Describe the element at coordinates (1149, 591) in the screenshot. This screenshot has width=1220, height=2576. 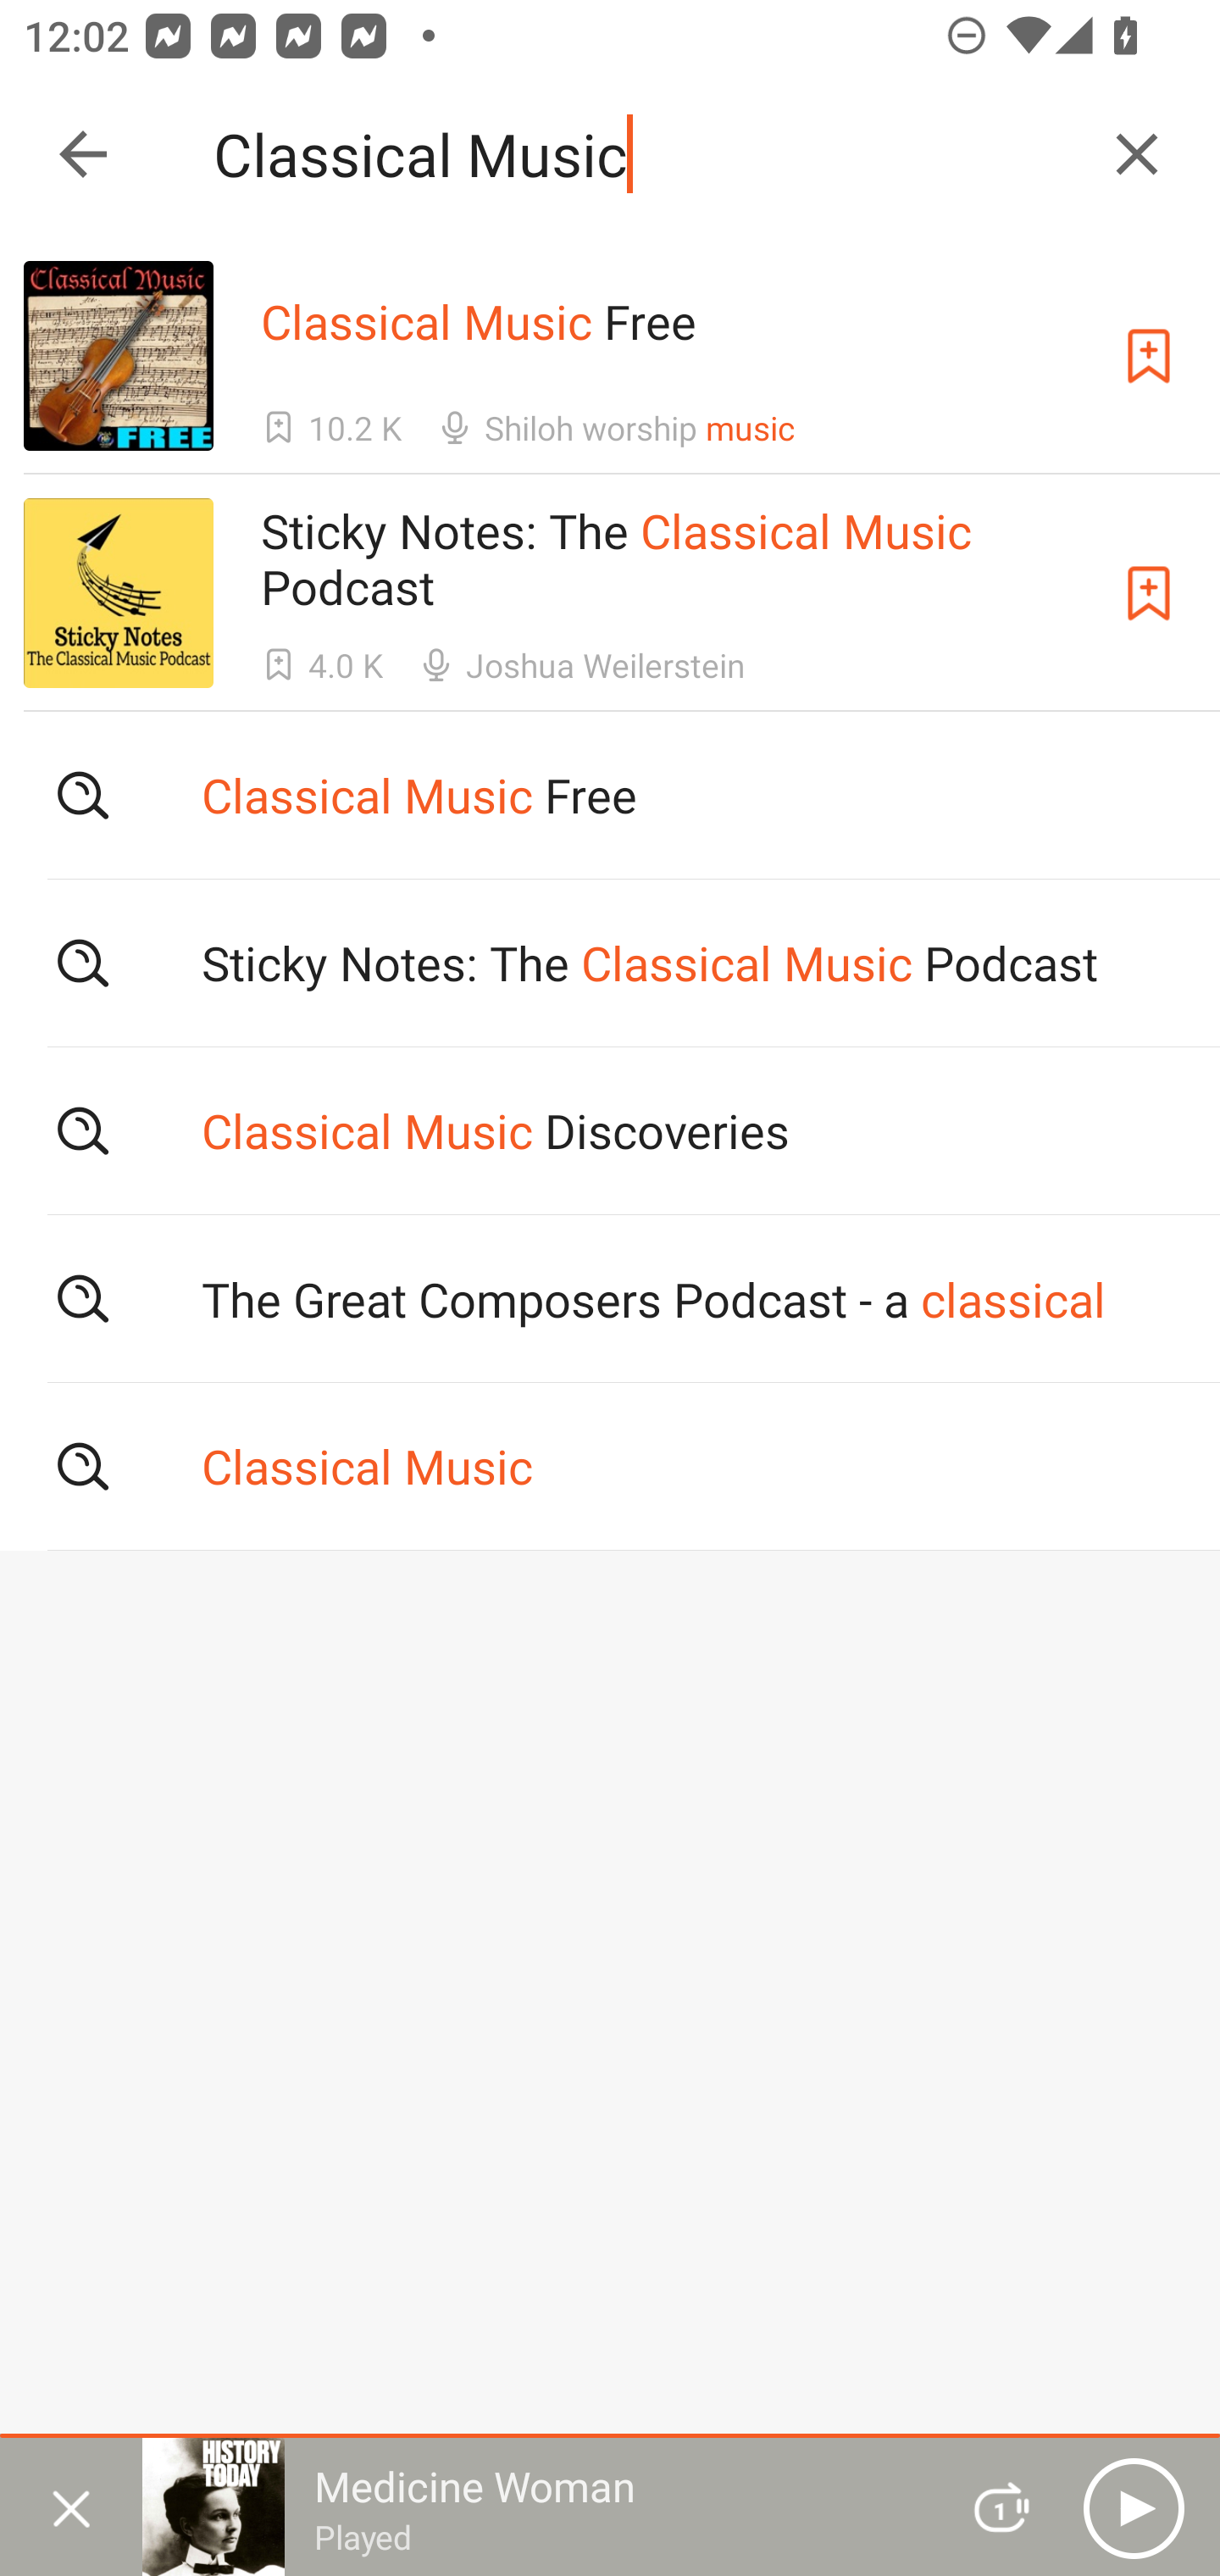
I see `Subscribe` at that location.